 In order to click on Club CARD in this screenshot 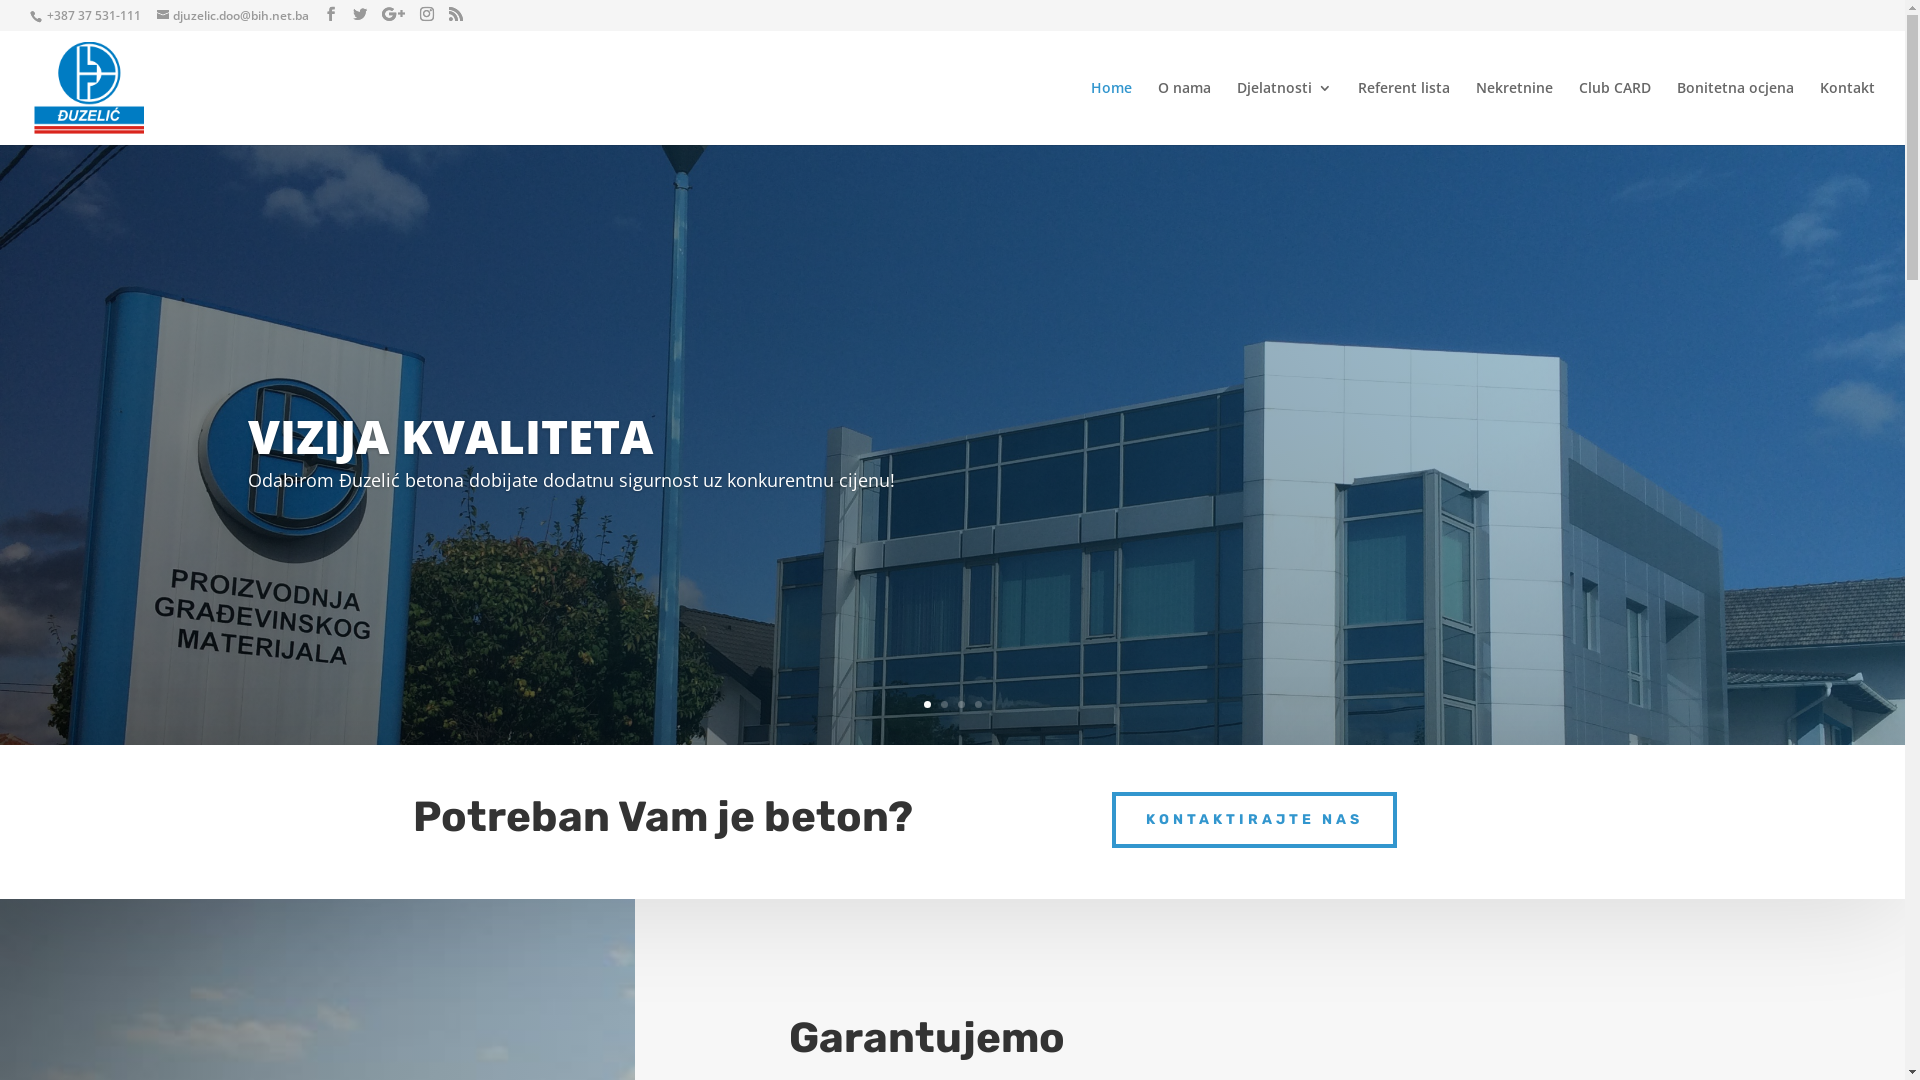, I will do `click(1615, 113)`.